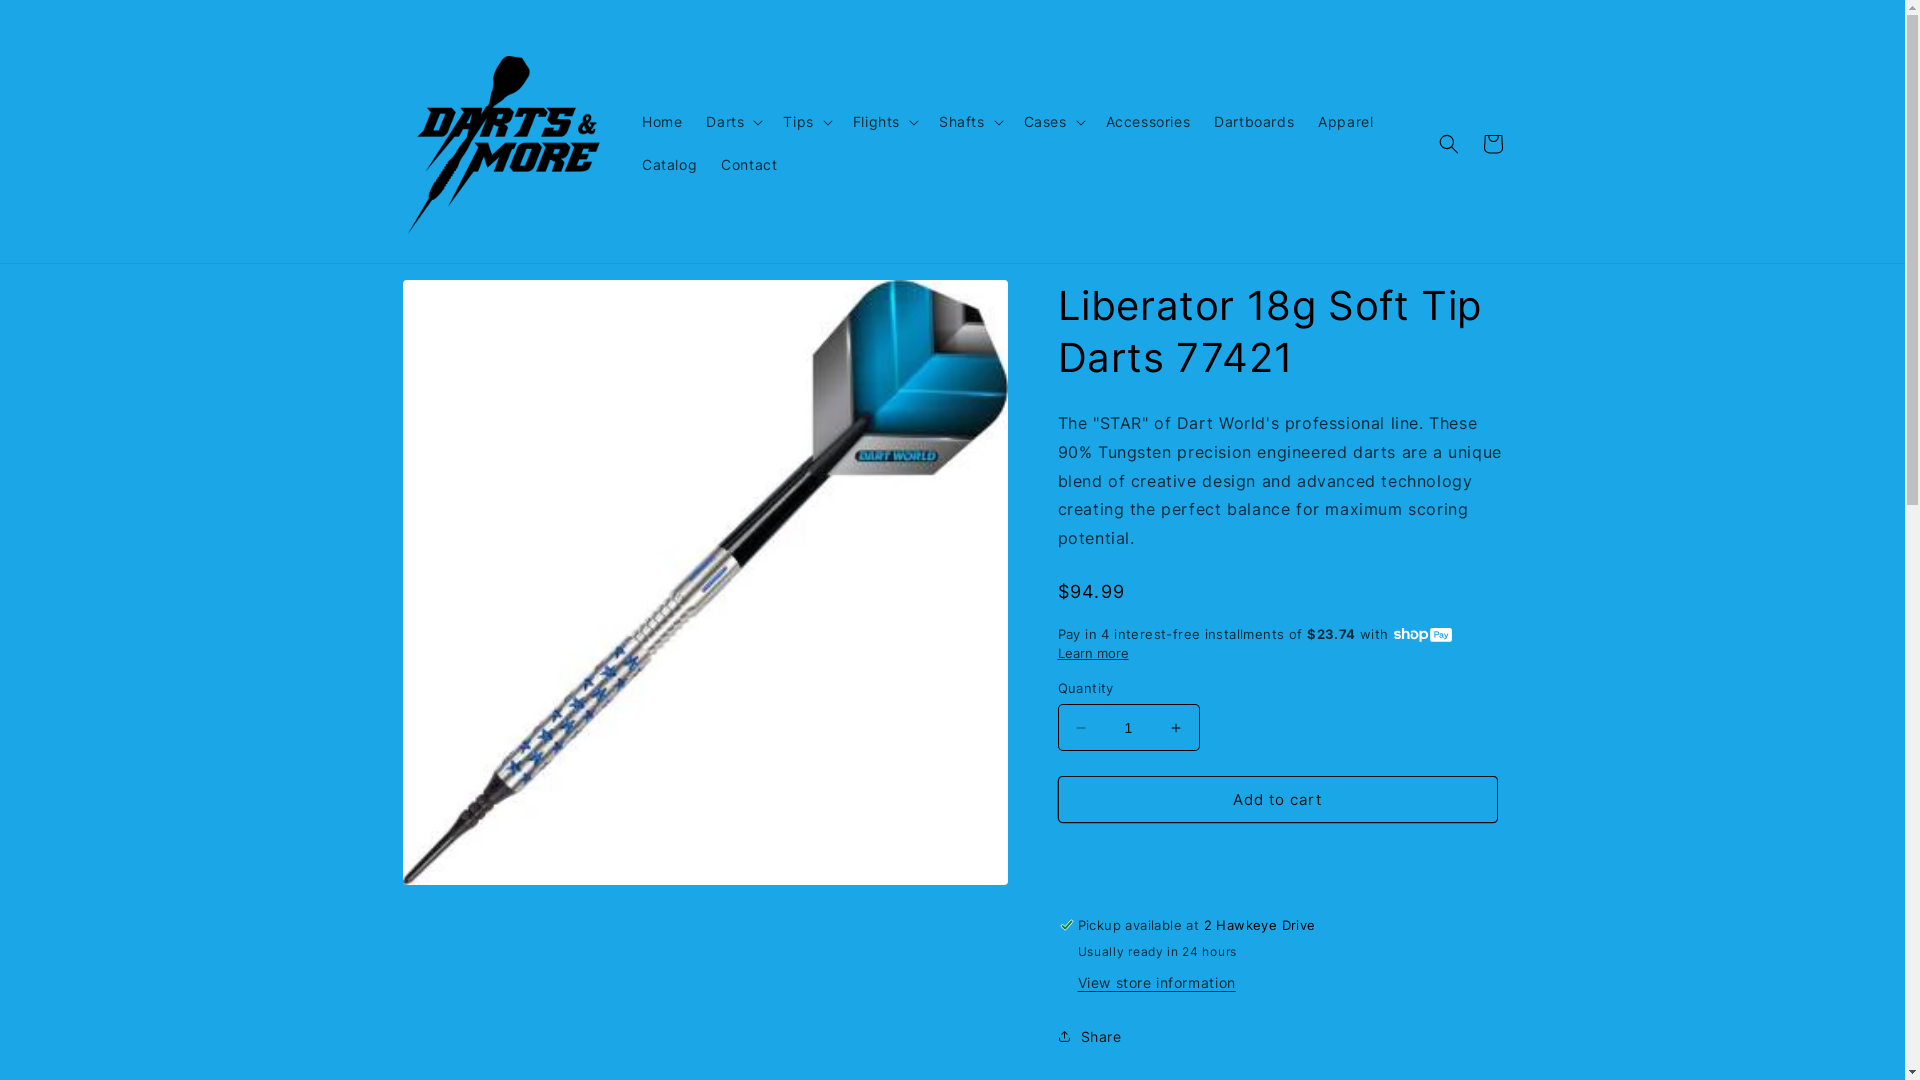 The height and width of the screenshot is (1080, 1920). What do you see at coordinates (1148, 122) in the screenshot?
I see `Accessories` at bounding box center [1148, 122].